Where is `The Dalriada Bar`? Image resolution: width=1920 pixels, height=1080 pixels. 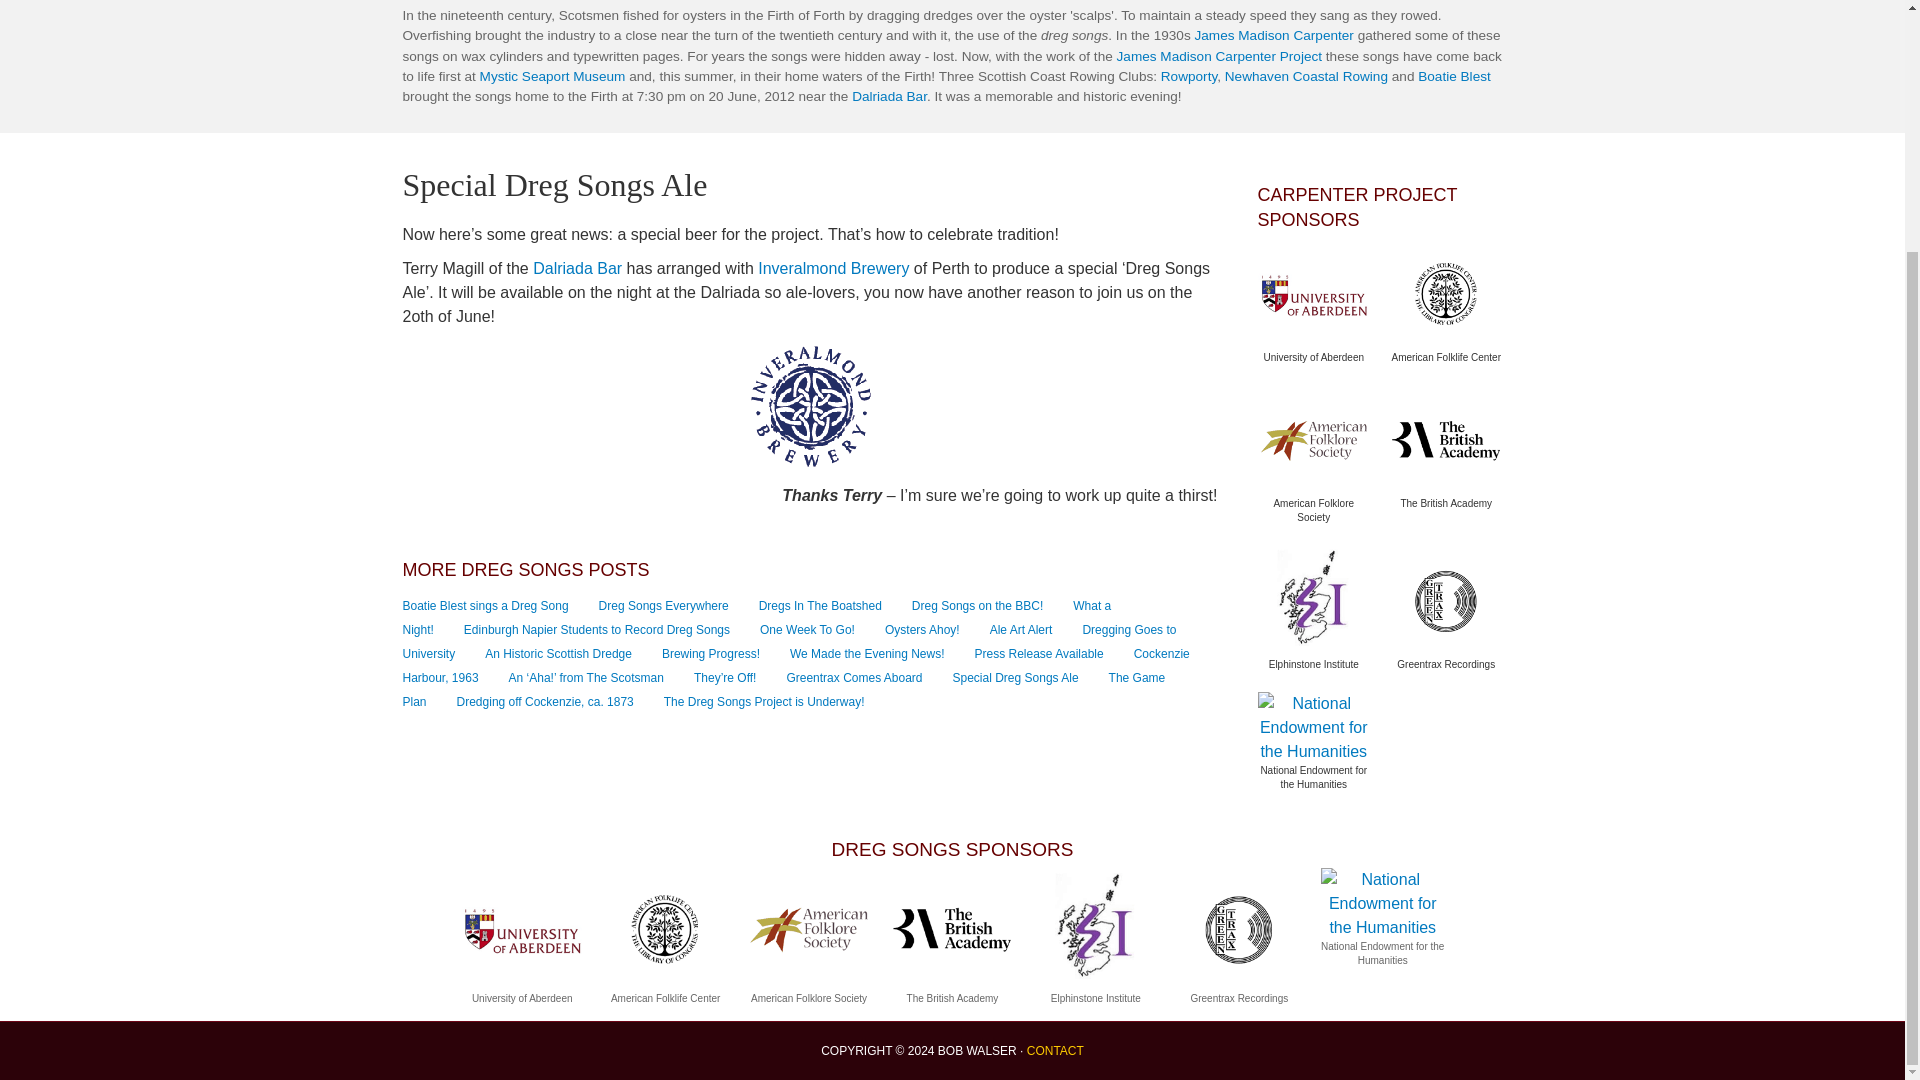
The Dalriada Bar is located at coordinates (890, 96).